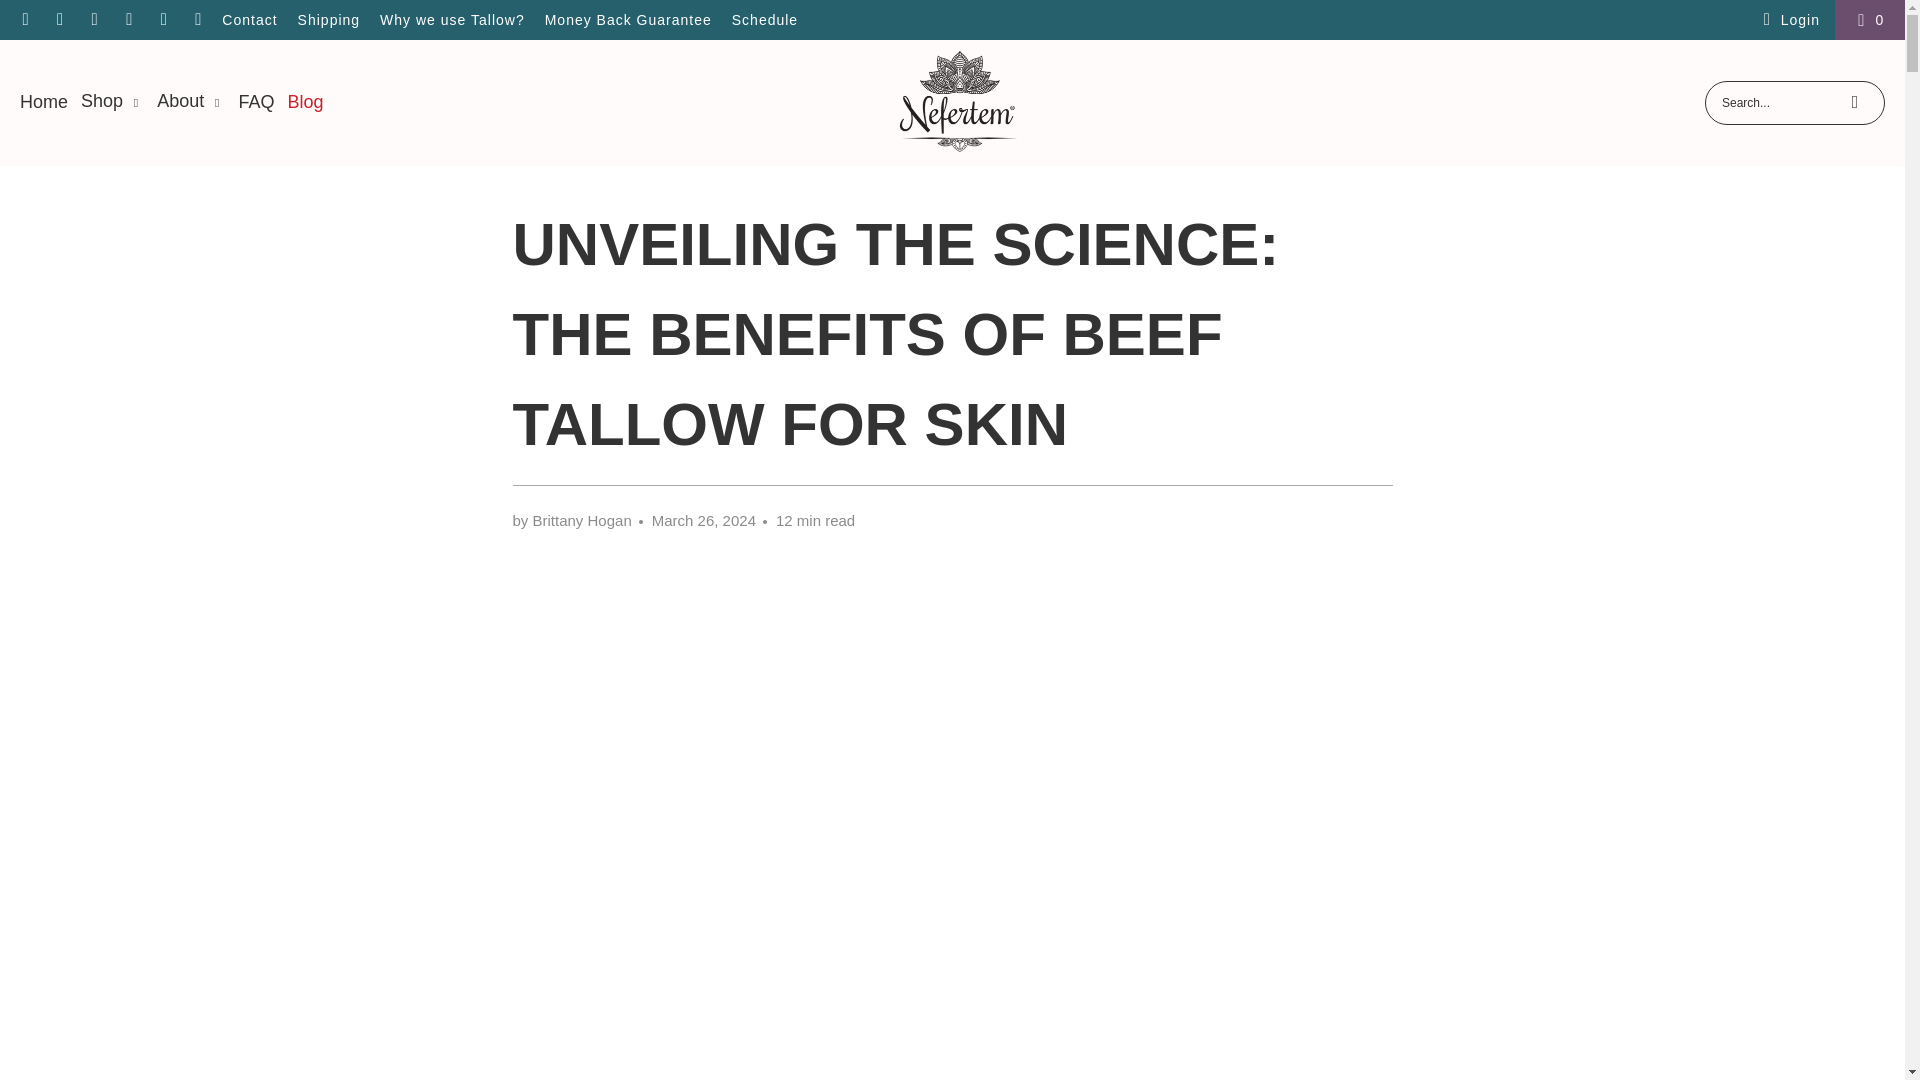 The height and width of the screenshot is (1080, 1920). Describe the element at coordinates (958, 102) in the screenshot. I see `Nefertem` at that location.